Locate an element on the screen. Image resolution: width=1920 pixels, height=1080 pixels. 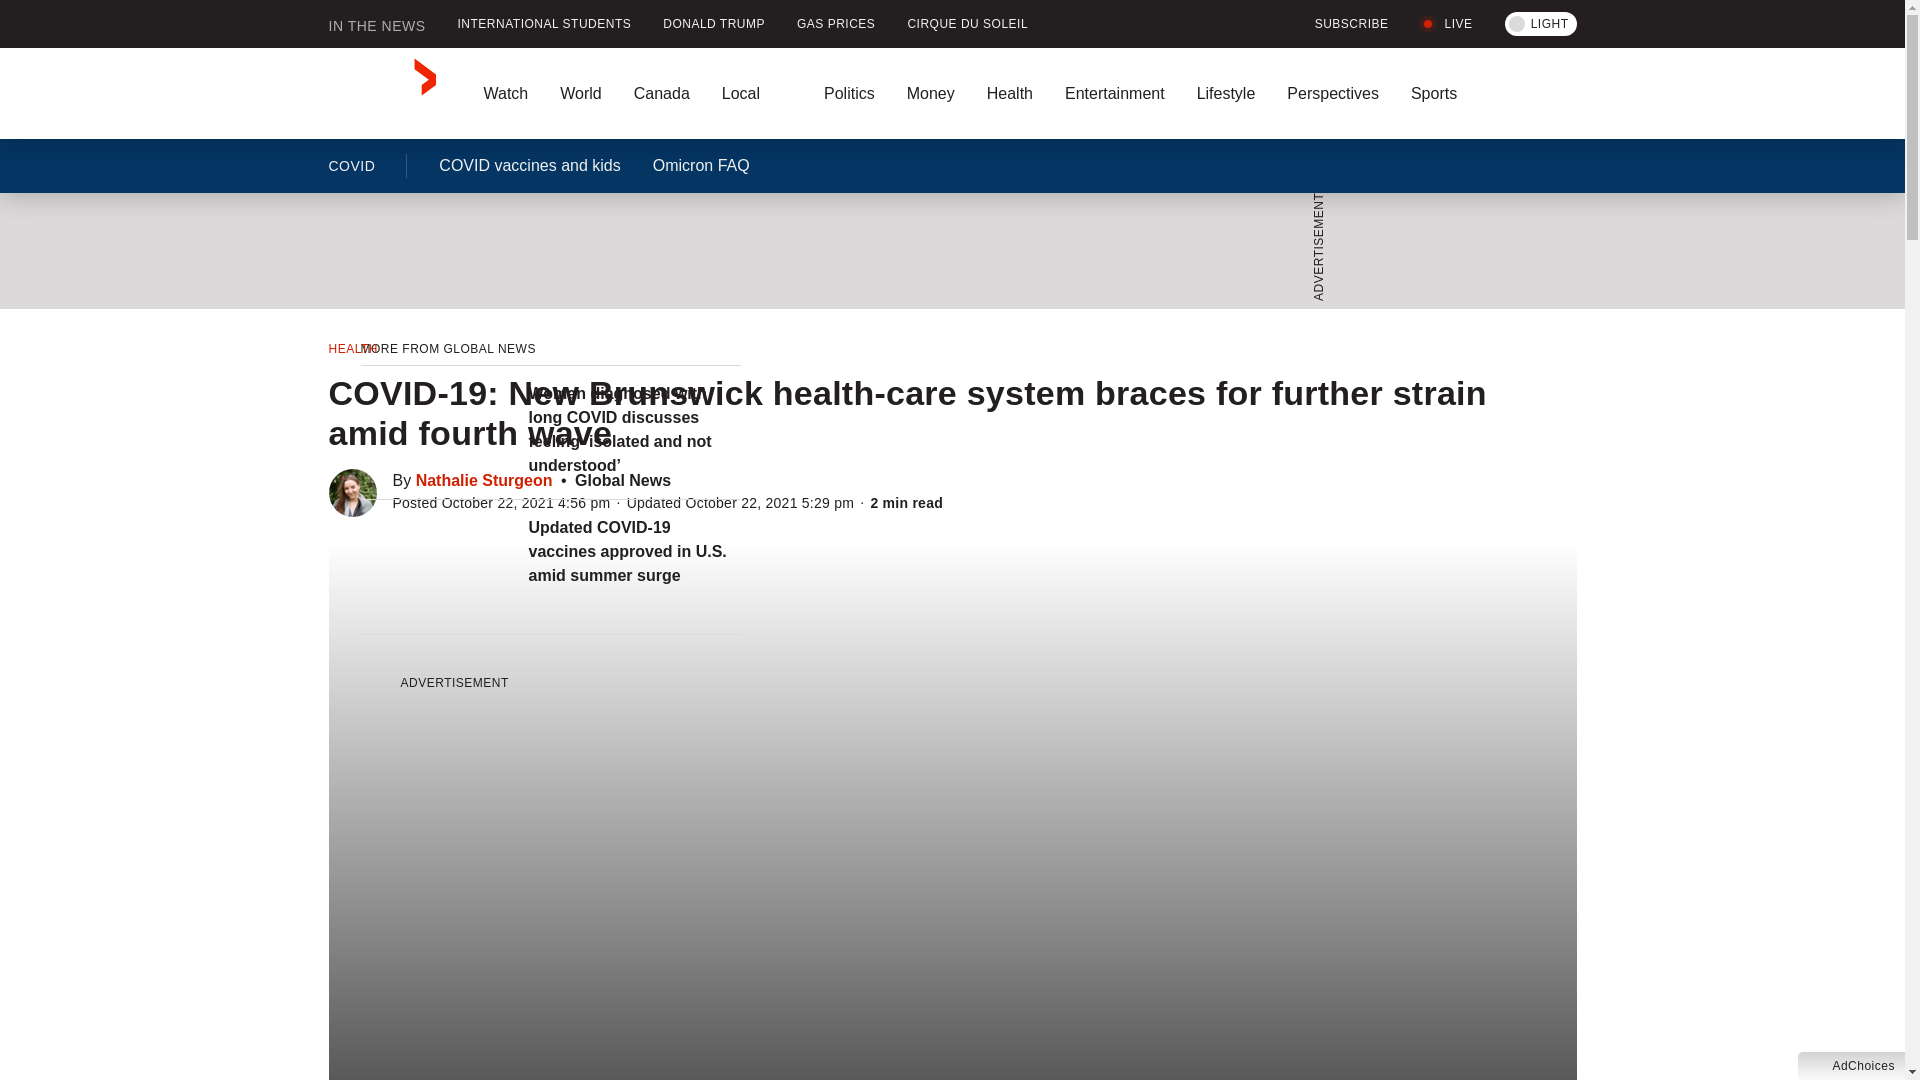
GAS PRICES is located at coordinates (836, 24).